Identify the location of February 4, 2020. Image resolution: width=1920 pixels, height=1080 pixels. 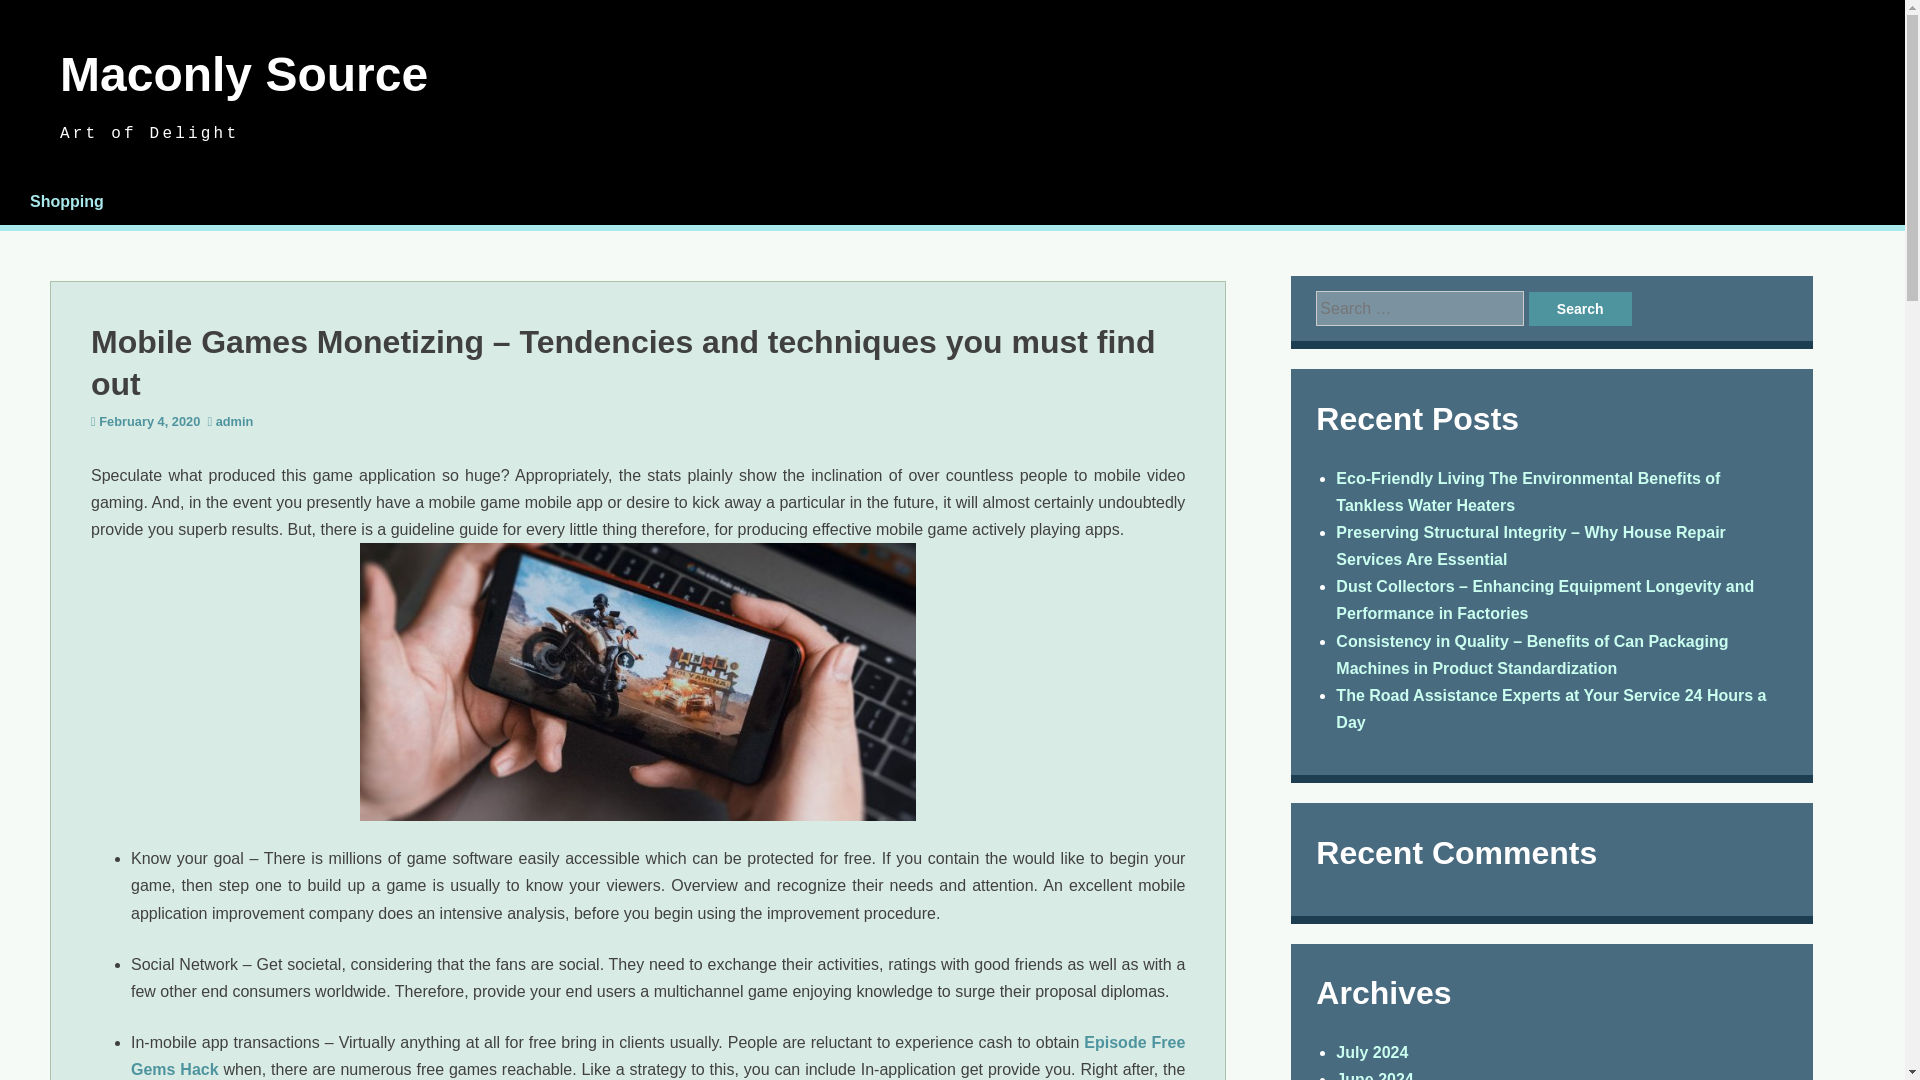
(149, 420).